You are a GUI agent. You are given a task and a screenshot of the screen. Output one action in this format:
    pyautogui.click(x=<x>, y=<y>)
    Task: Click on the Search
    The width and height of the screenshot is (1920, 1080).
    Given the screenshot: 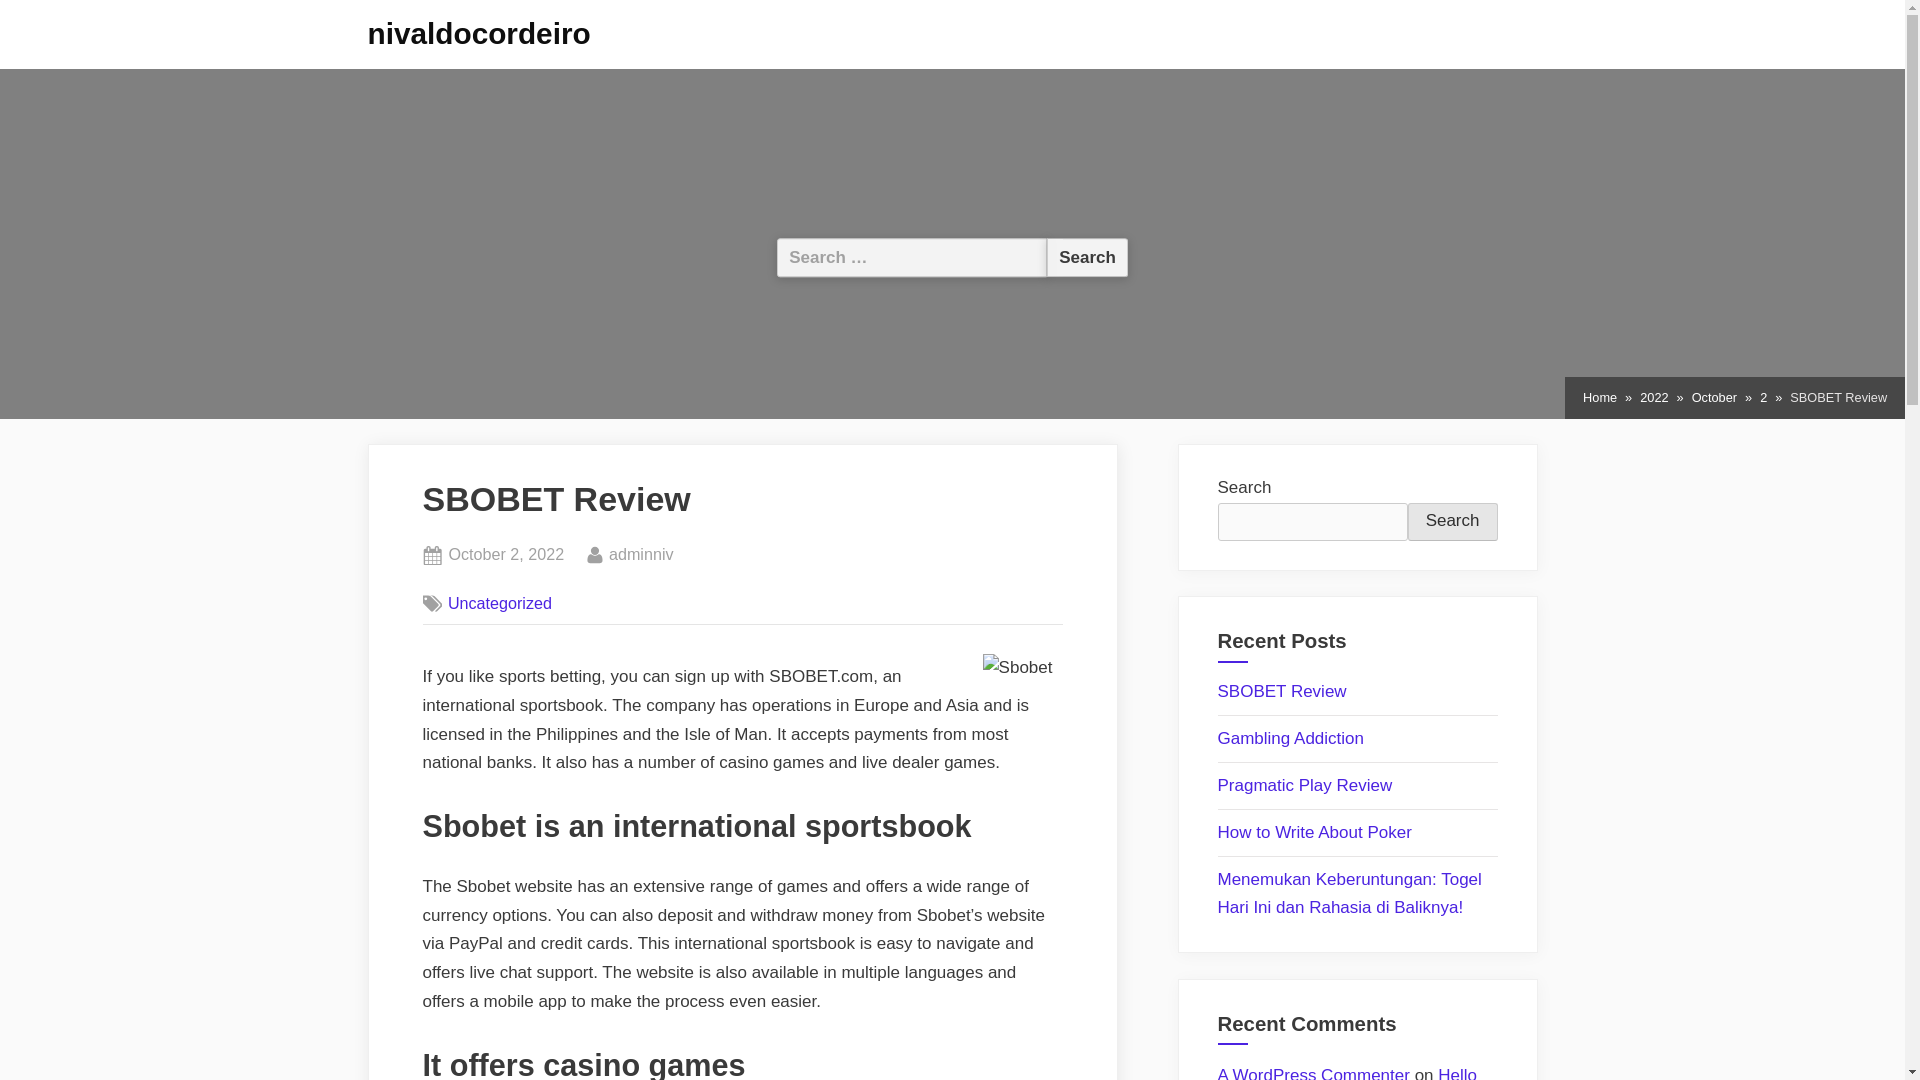 What is the action you would take?
    pyautogui.click(x=1452, y=522)
    